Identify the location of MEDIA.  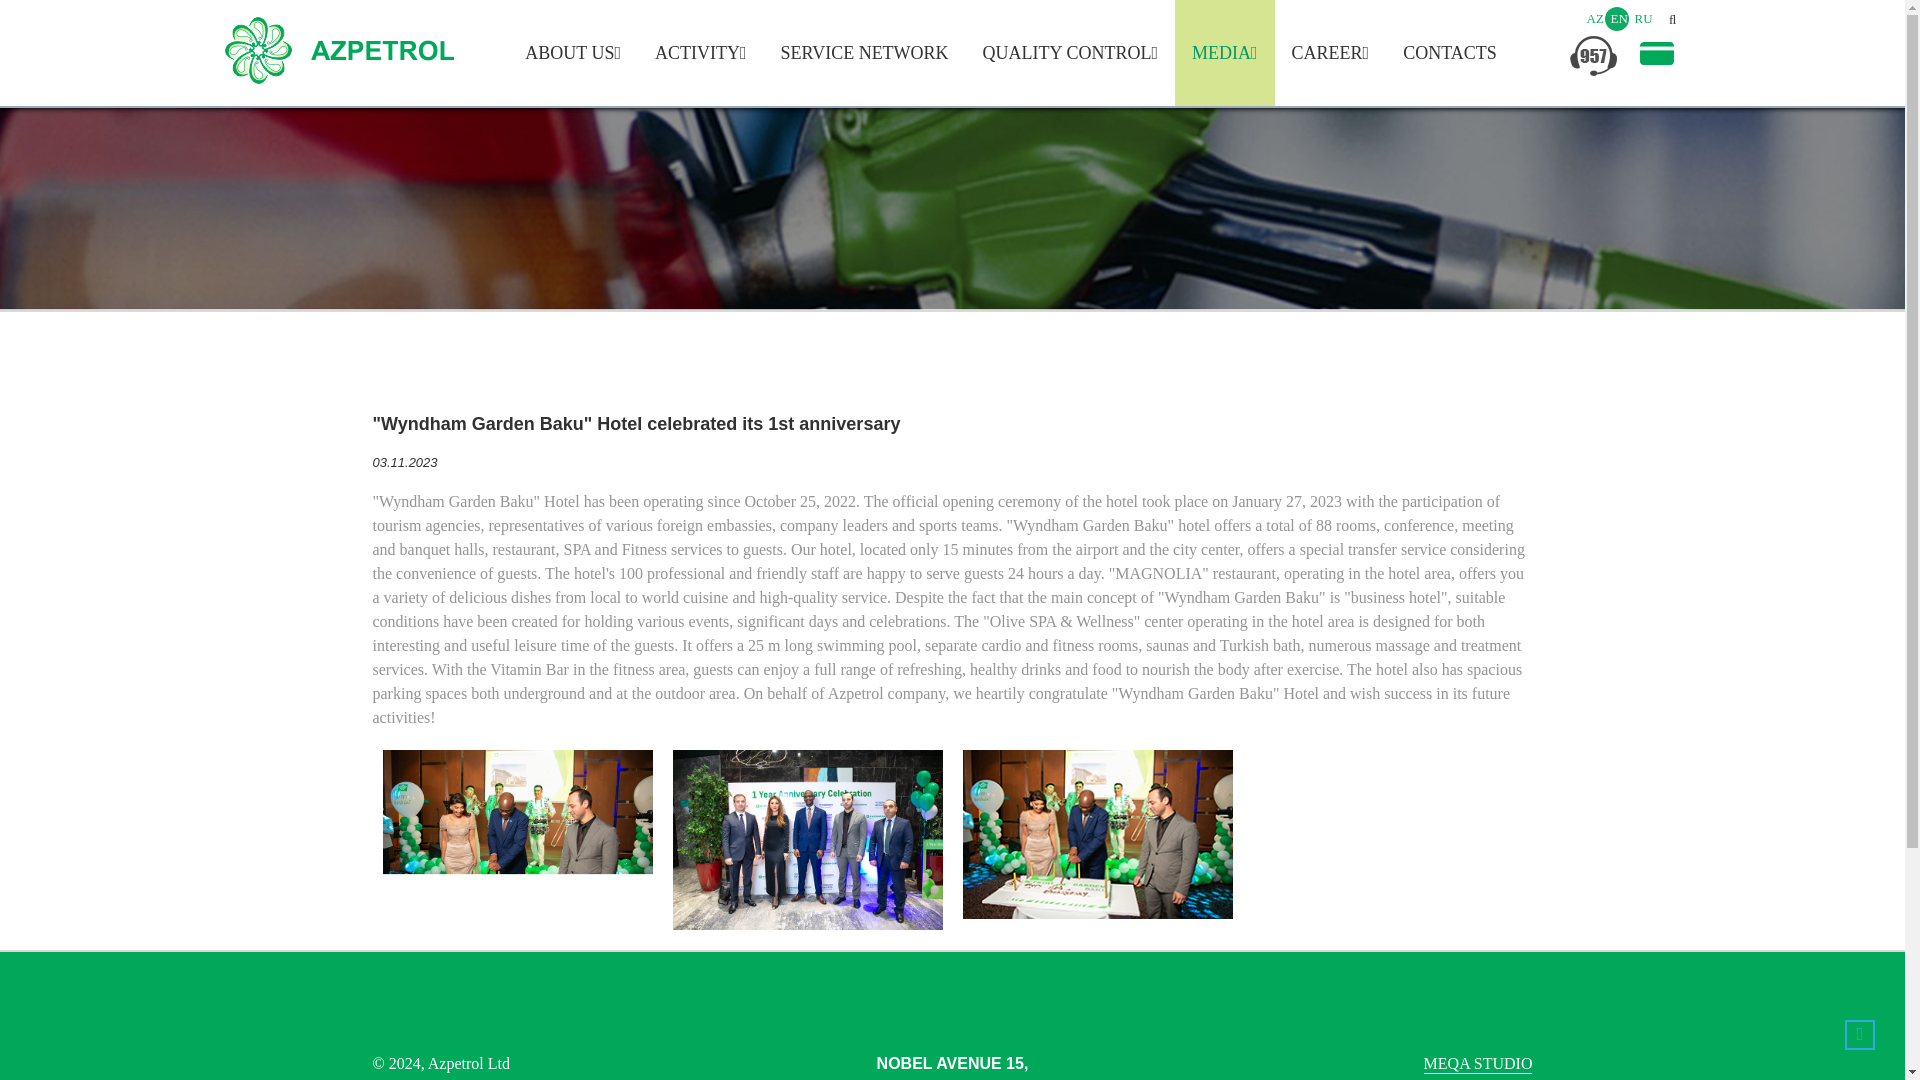
(1224, 52).